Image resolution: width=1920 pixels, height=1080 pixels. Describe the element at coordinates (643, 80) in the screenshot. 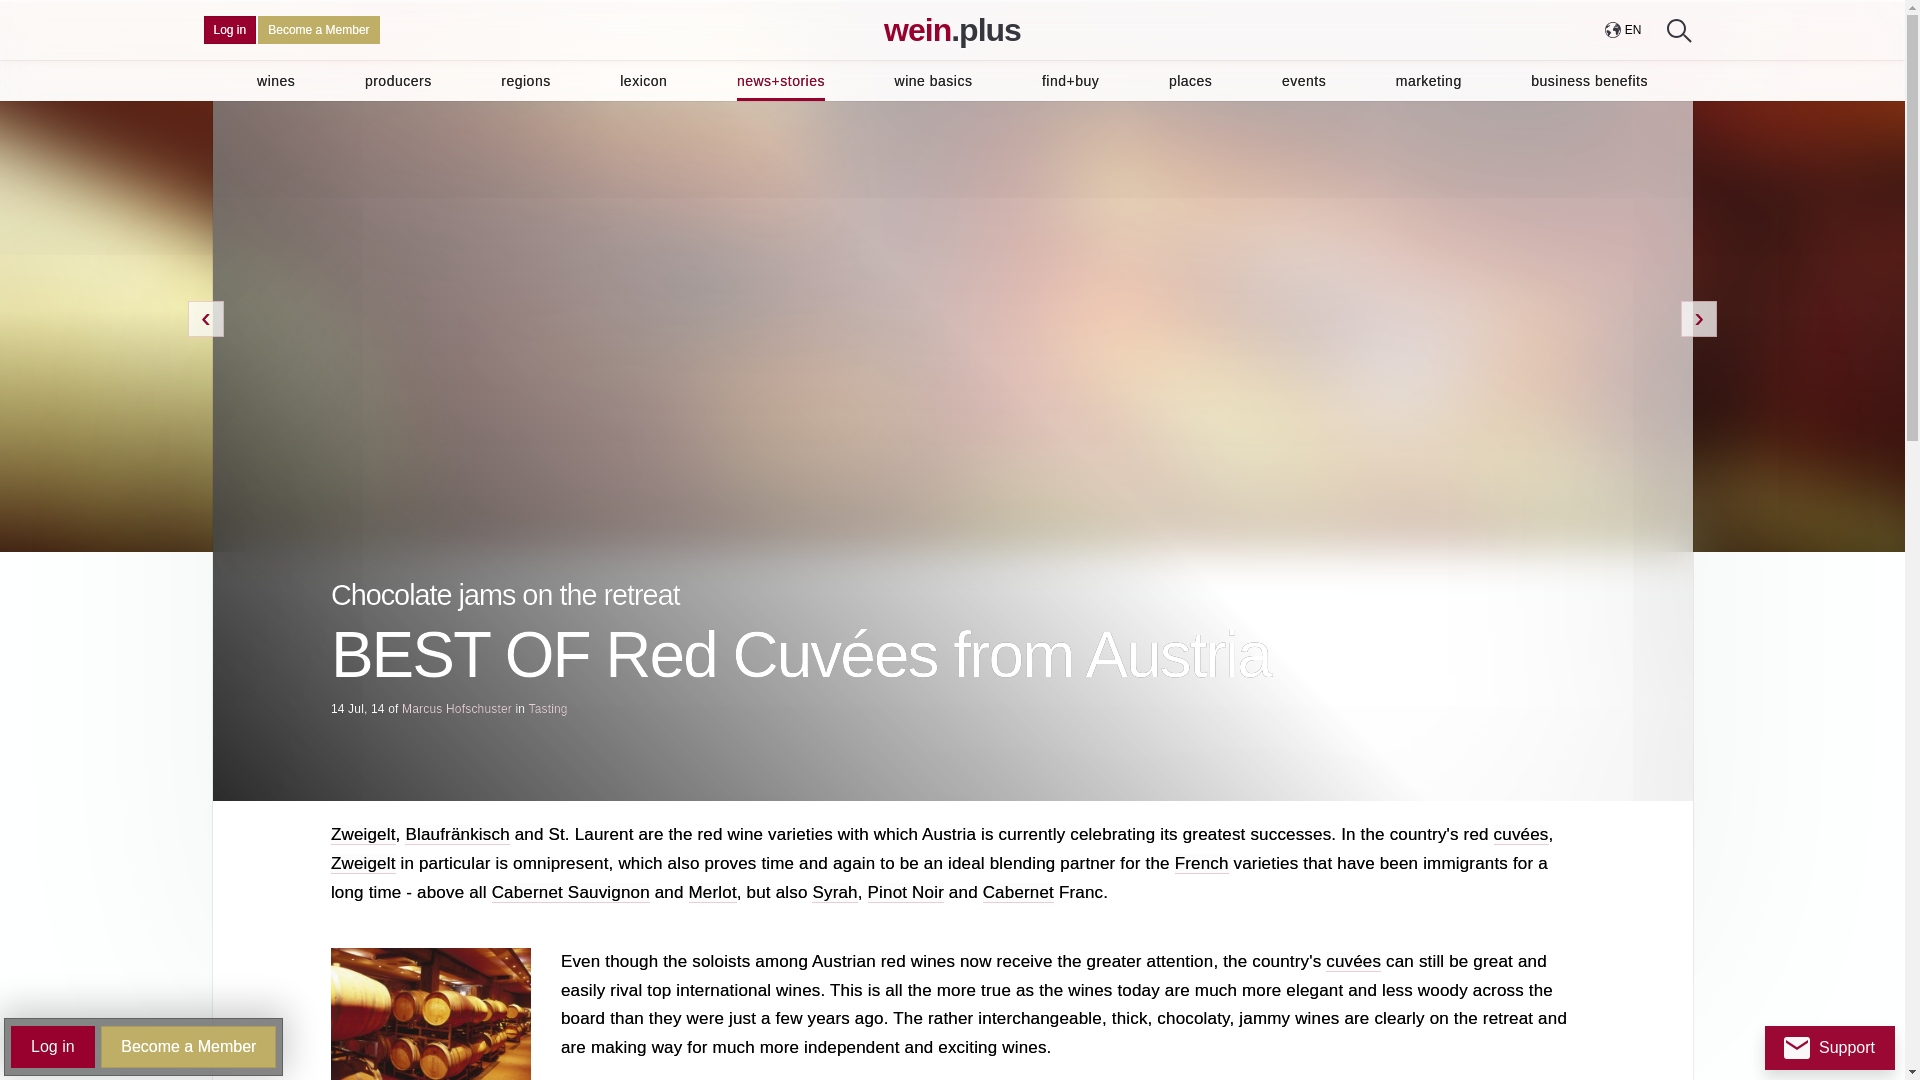

I see `lexicon` at that location.